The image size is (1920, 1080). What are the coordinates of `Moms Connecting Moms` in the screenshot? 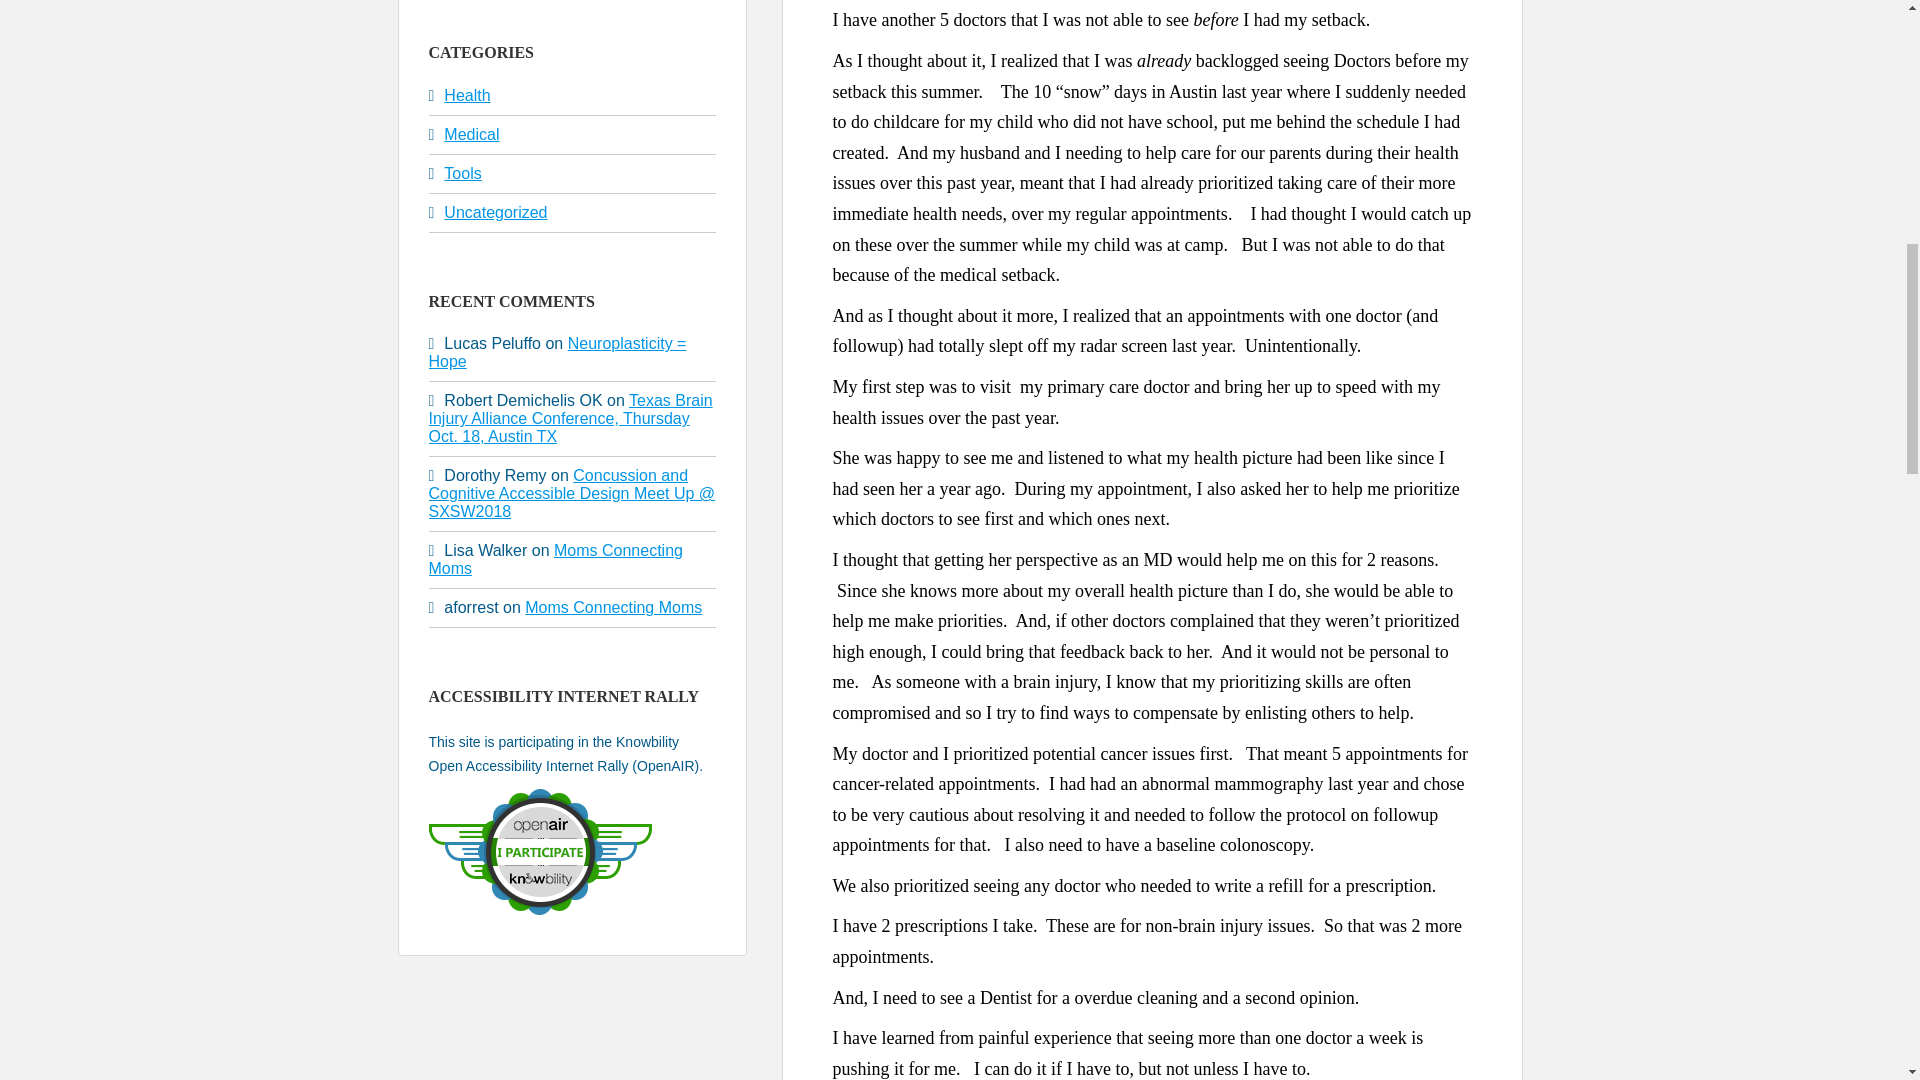 It's located at (613, 607).